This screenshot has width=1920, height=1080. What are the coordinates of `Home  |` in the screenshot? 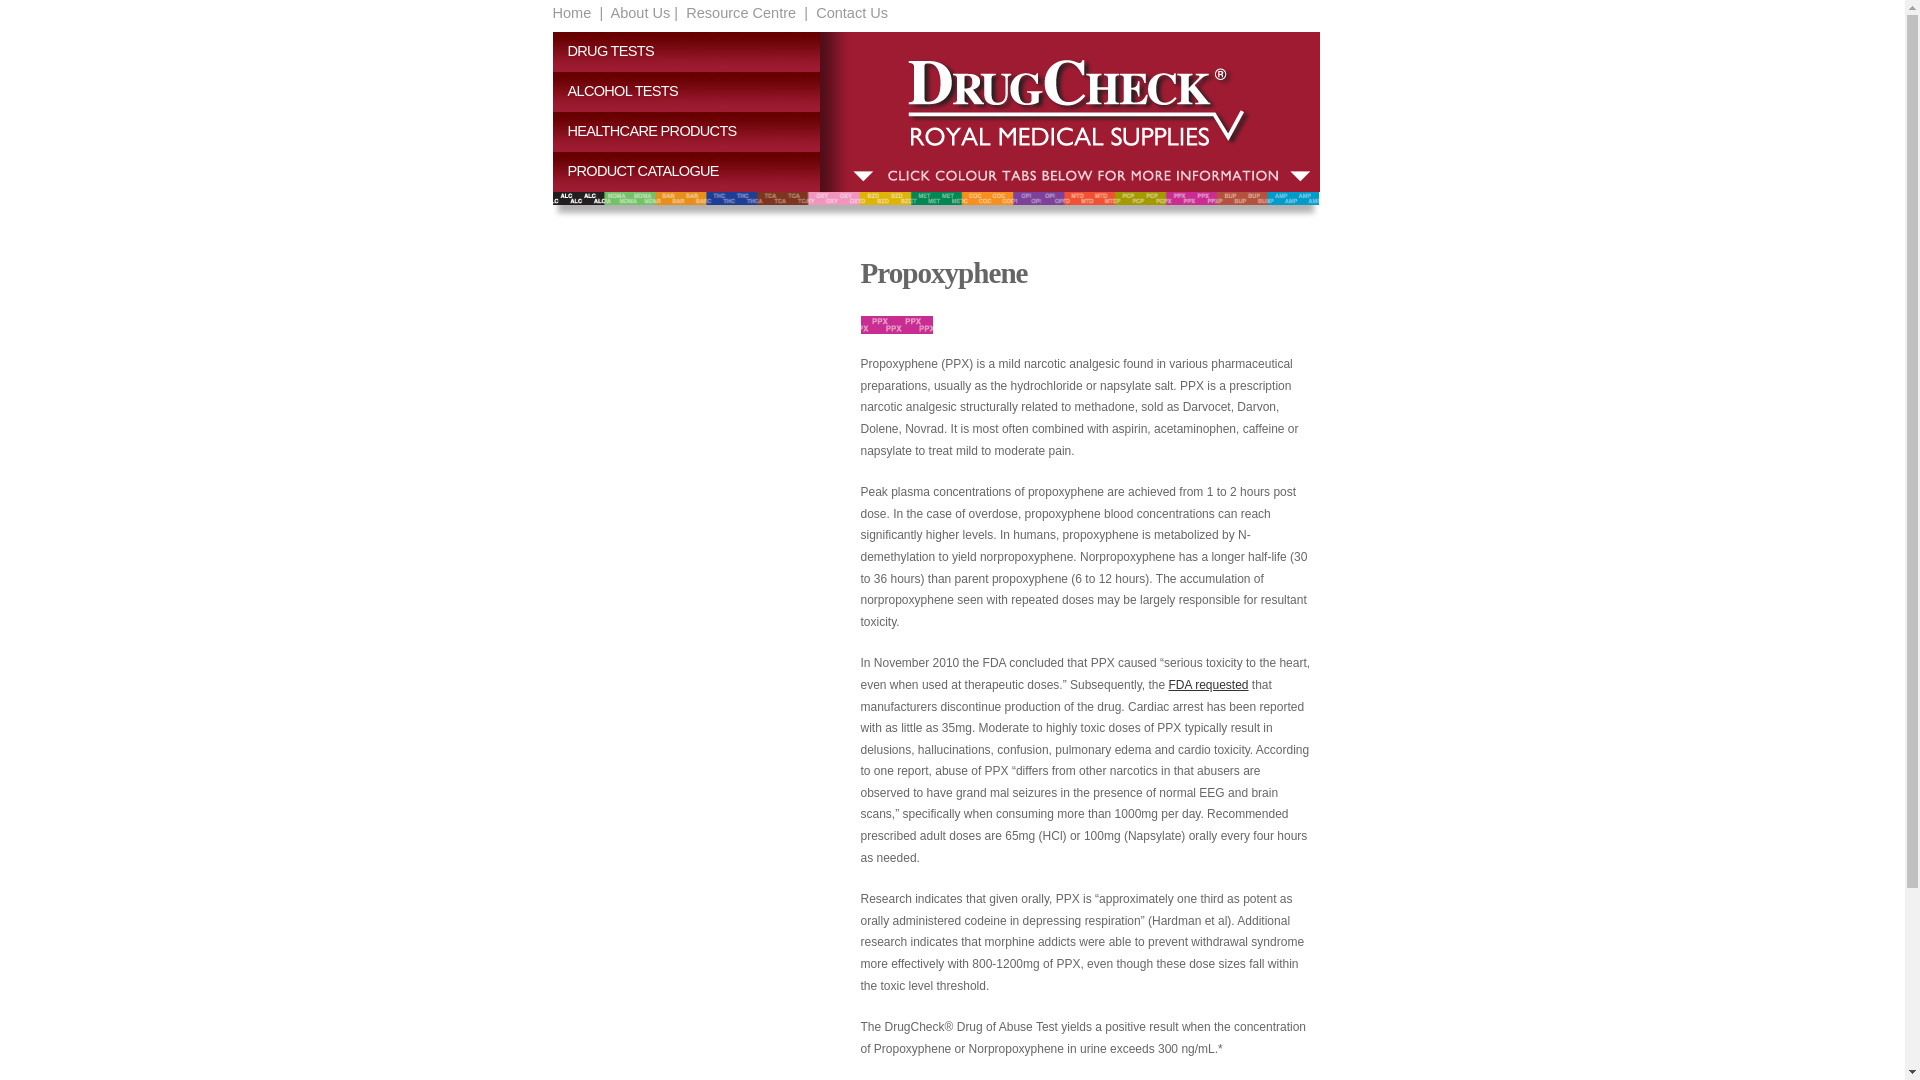 It's located at (578, 13).